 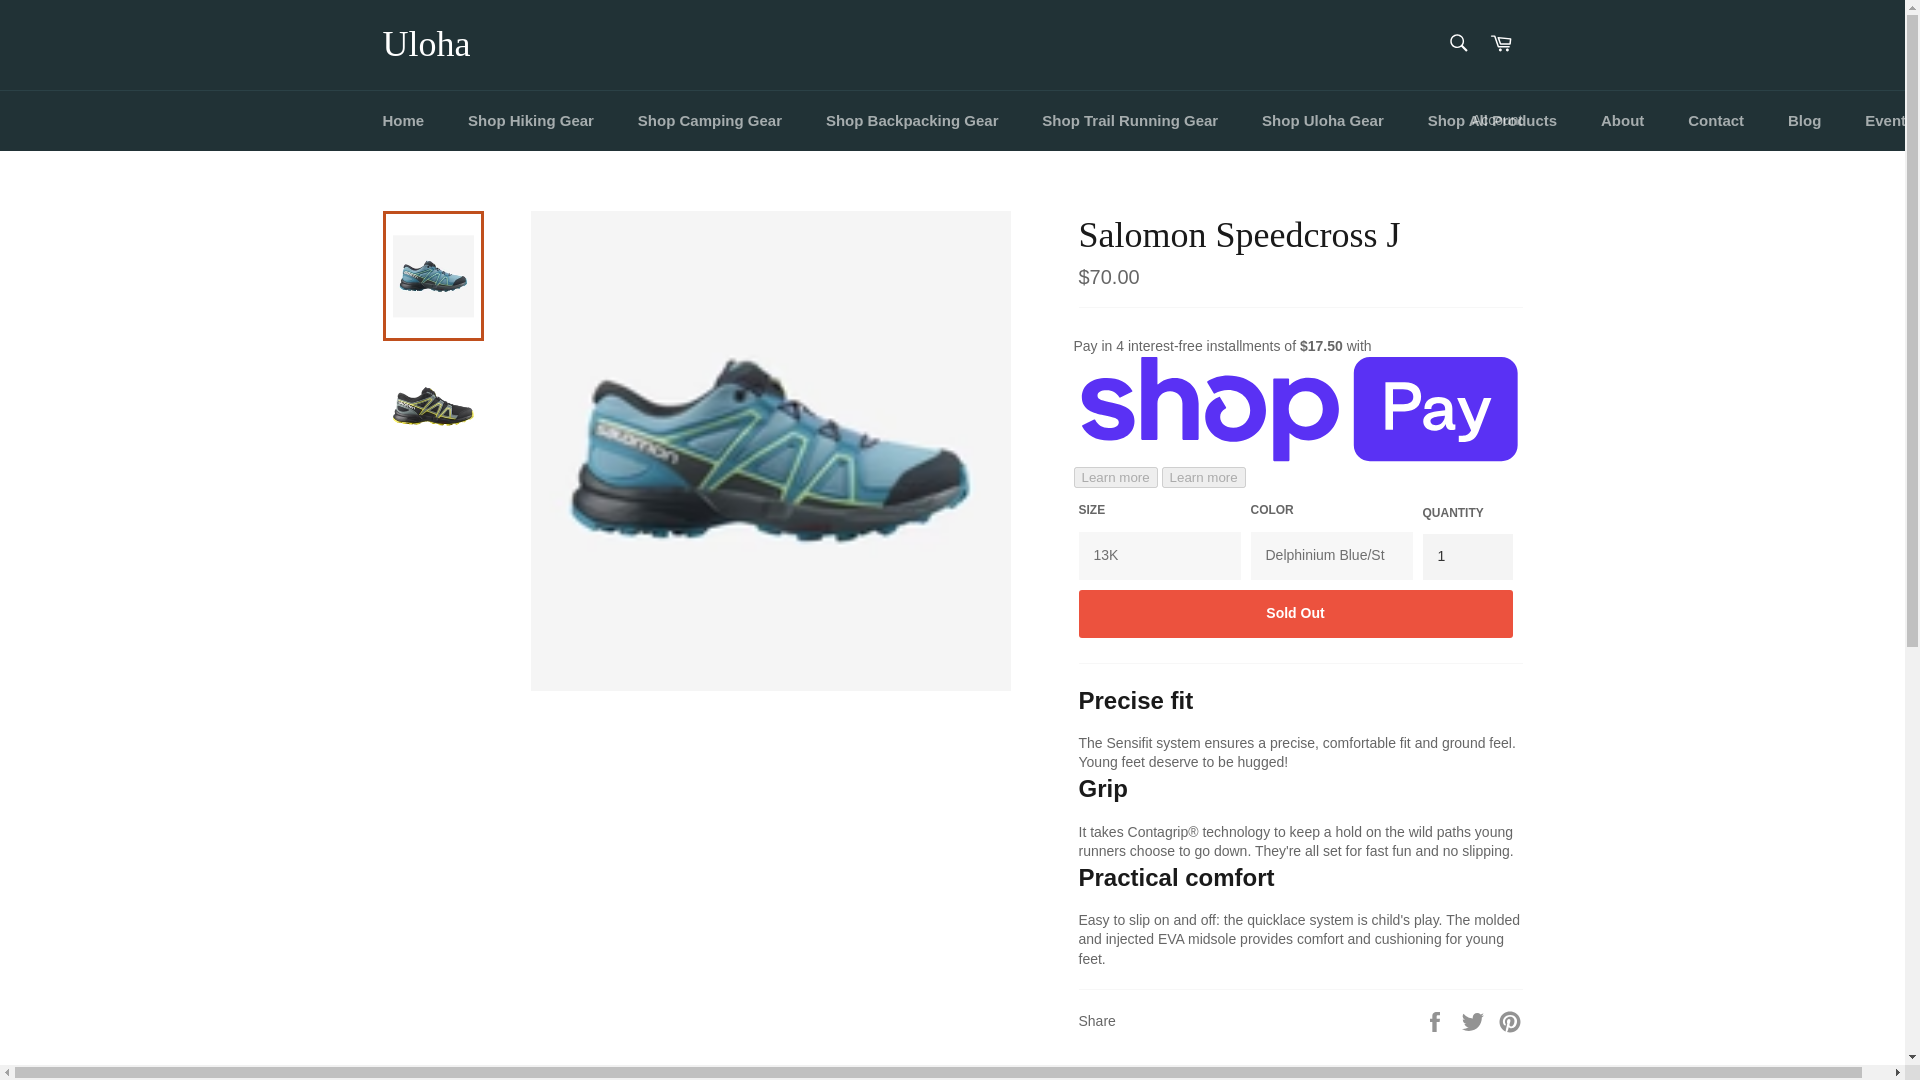 I want to click on Cart, so click(x=1501, y=44).